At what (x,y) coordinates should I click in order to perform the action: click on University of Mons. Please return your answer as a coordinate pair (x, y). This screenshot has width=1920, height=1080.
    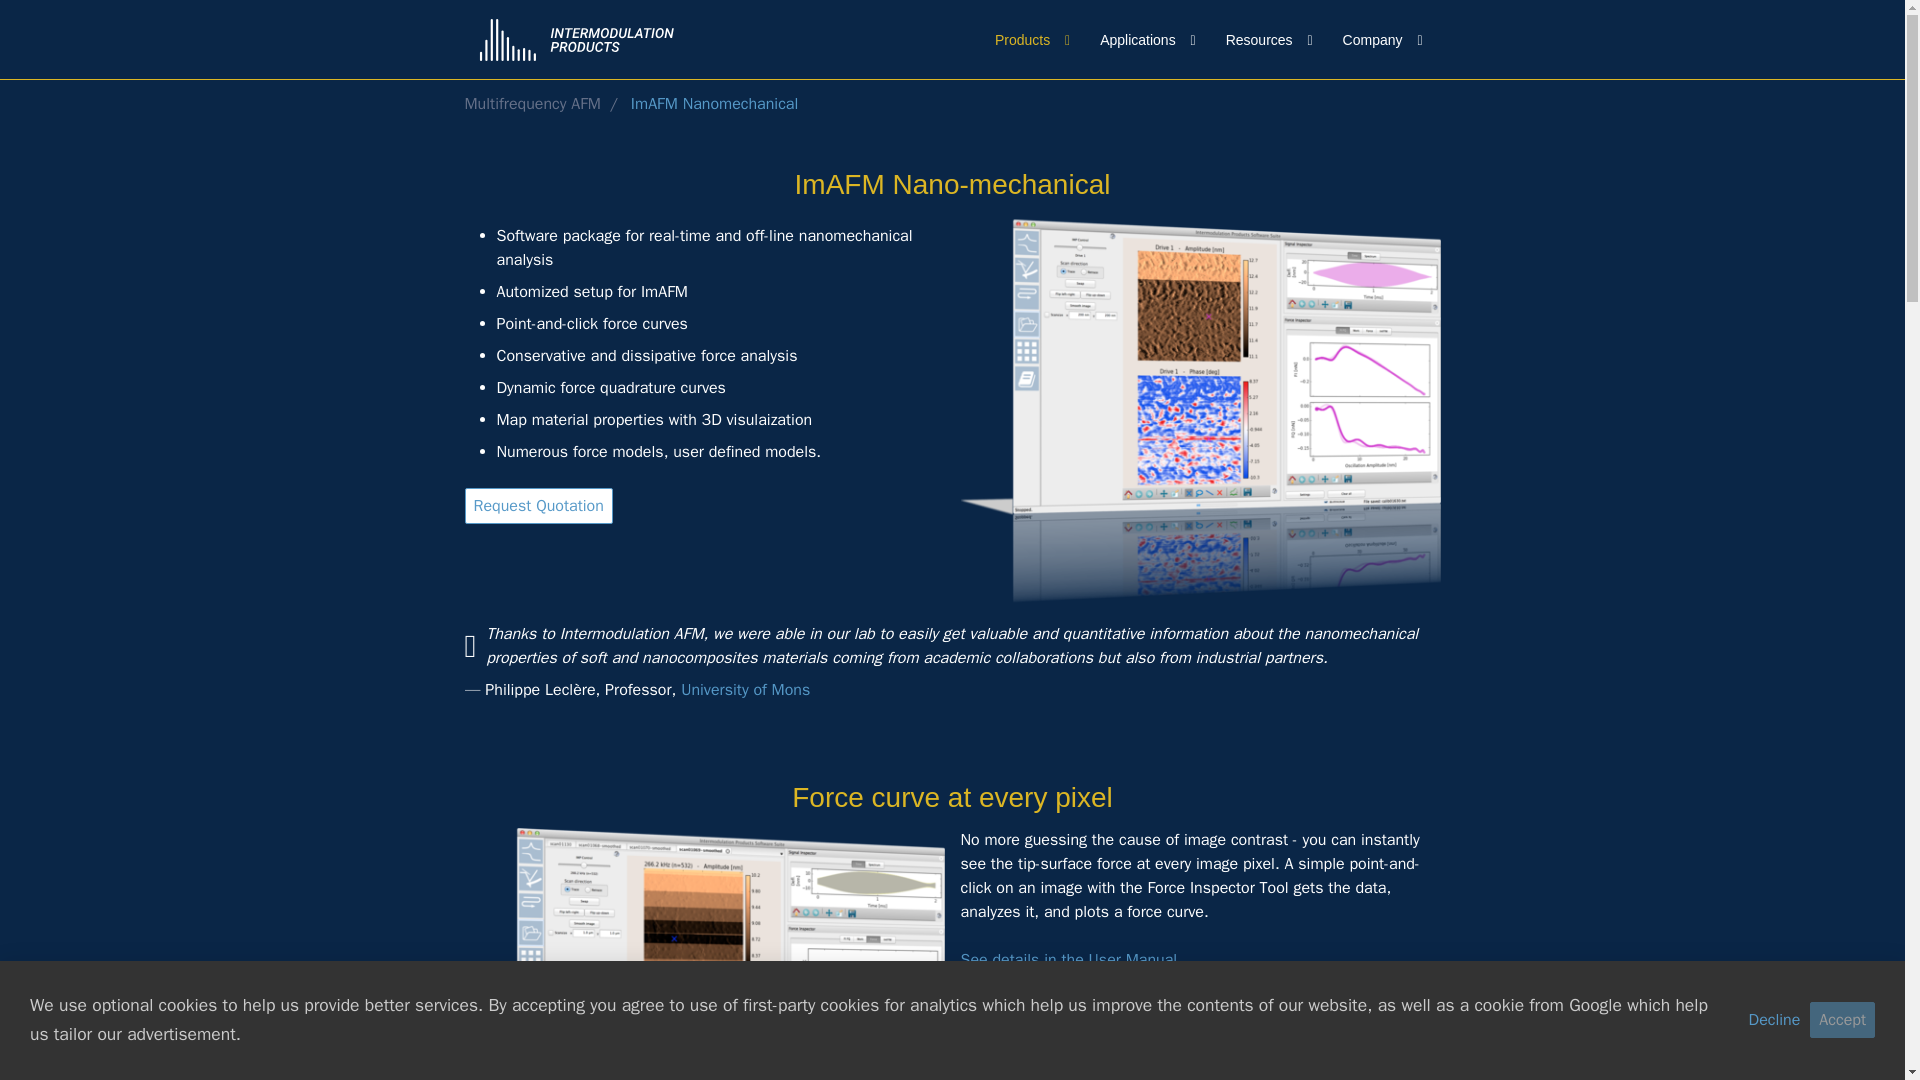
    Looking at the image, I should click on (746, 690).